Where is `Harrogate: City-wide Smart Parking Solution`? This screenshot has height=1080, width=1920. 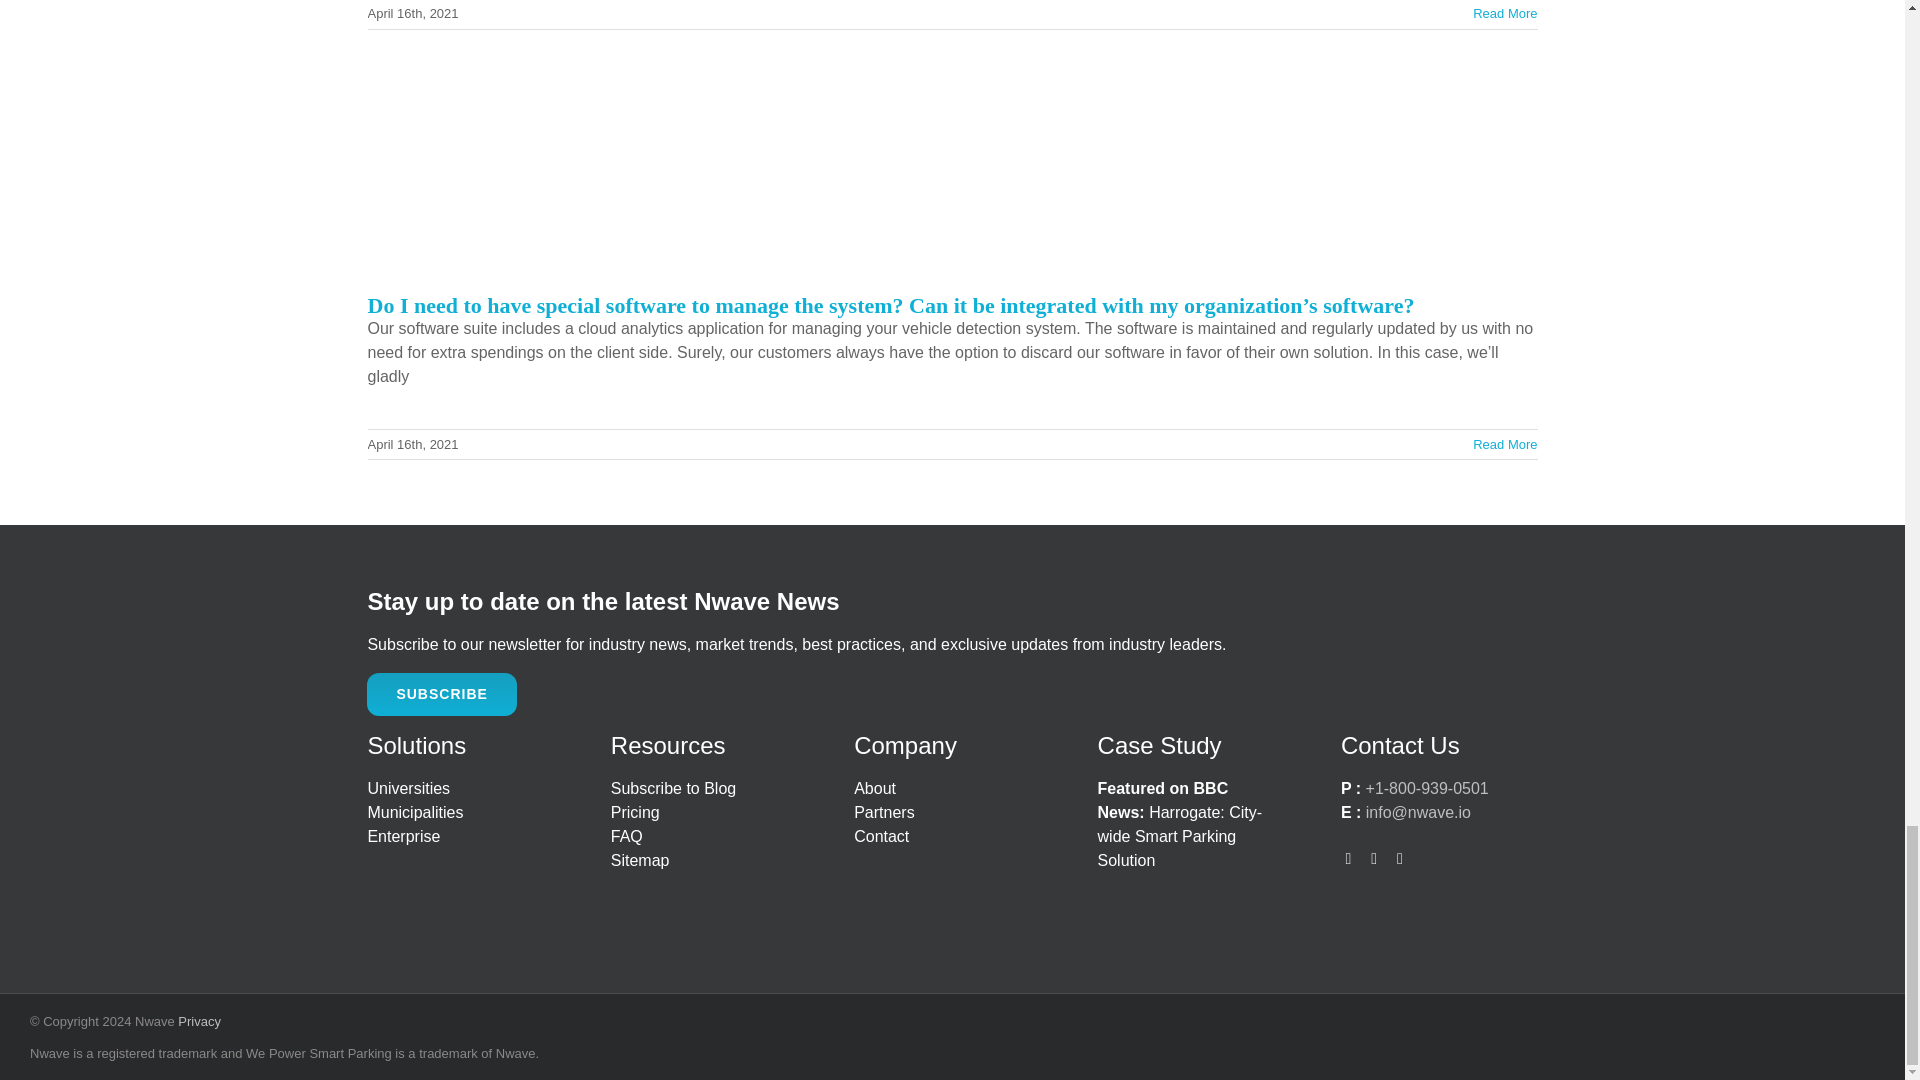
Harrogate: City-wide Smart Parking Solution is located at coordinates (1180, 824).